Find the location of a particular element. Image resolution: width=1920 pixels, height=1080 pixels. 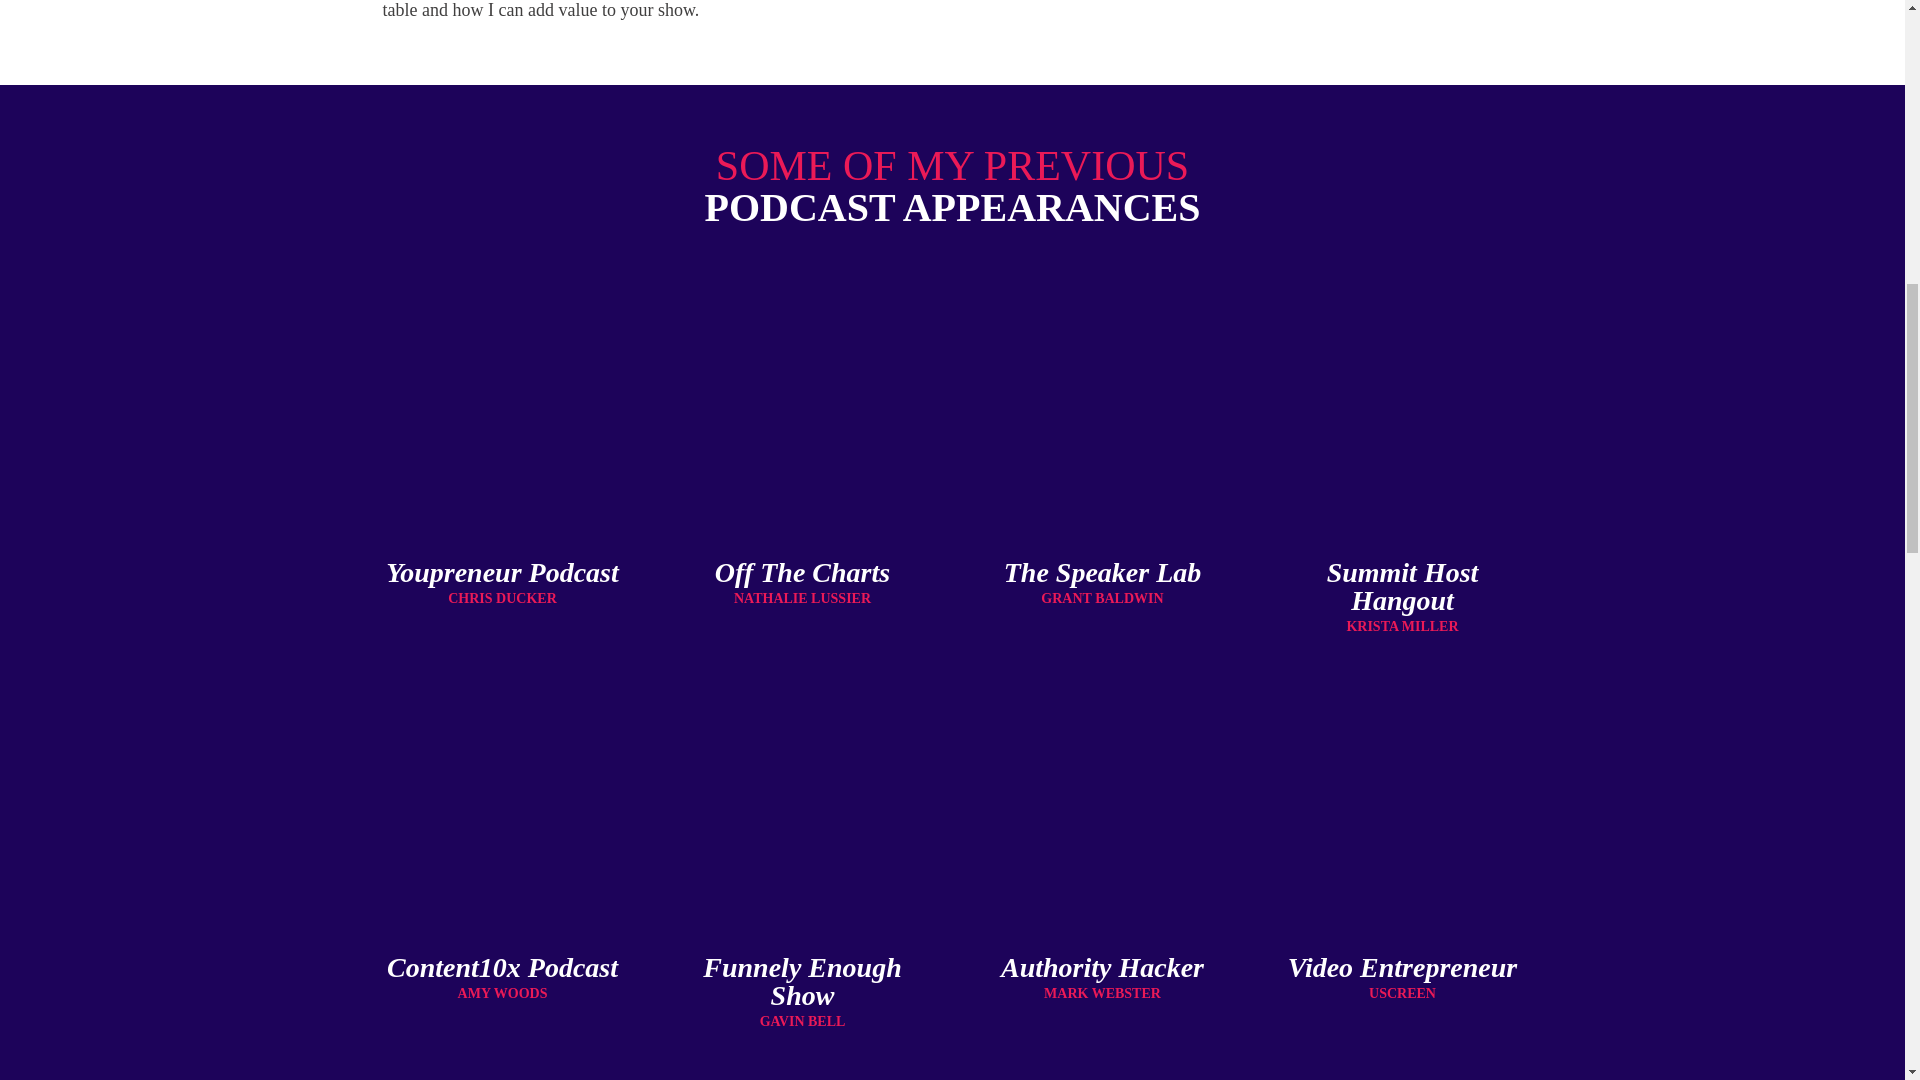

The Speaker Lab is located at coordinates (1102, 572).